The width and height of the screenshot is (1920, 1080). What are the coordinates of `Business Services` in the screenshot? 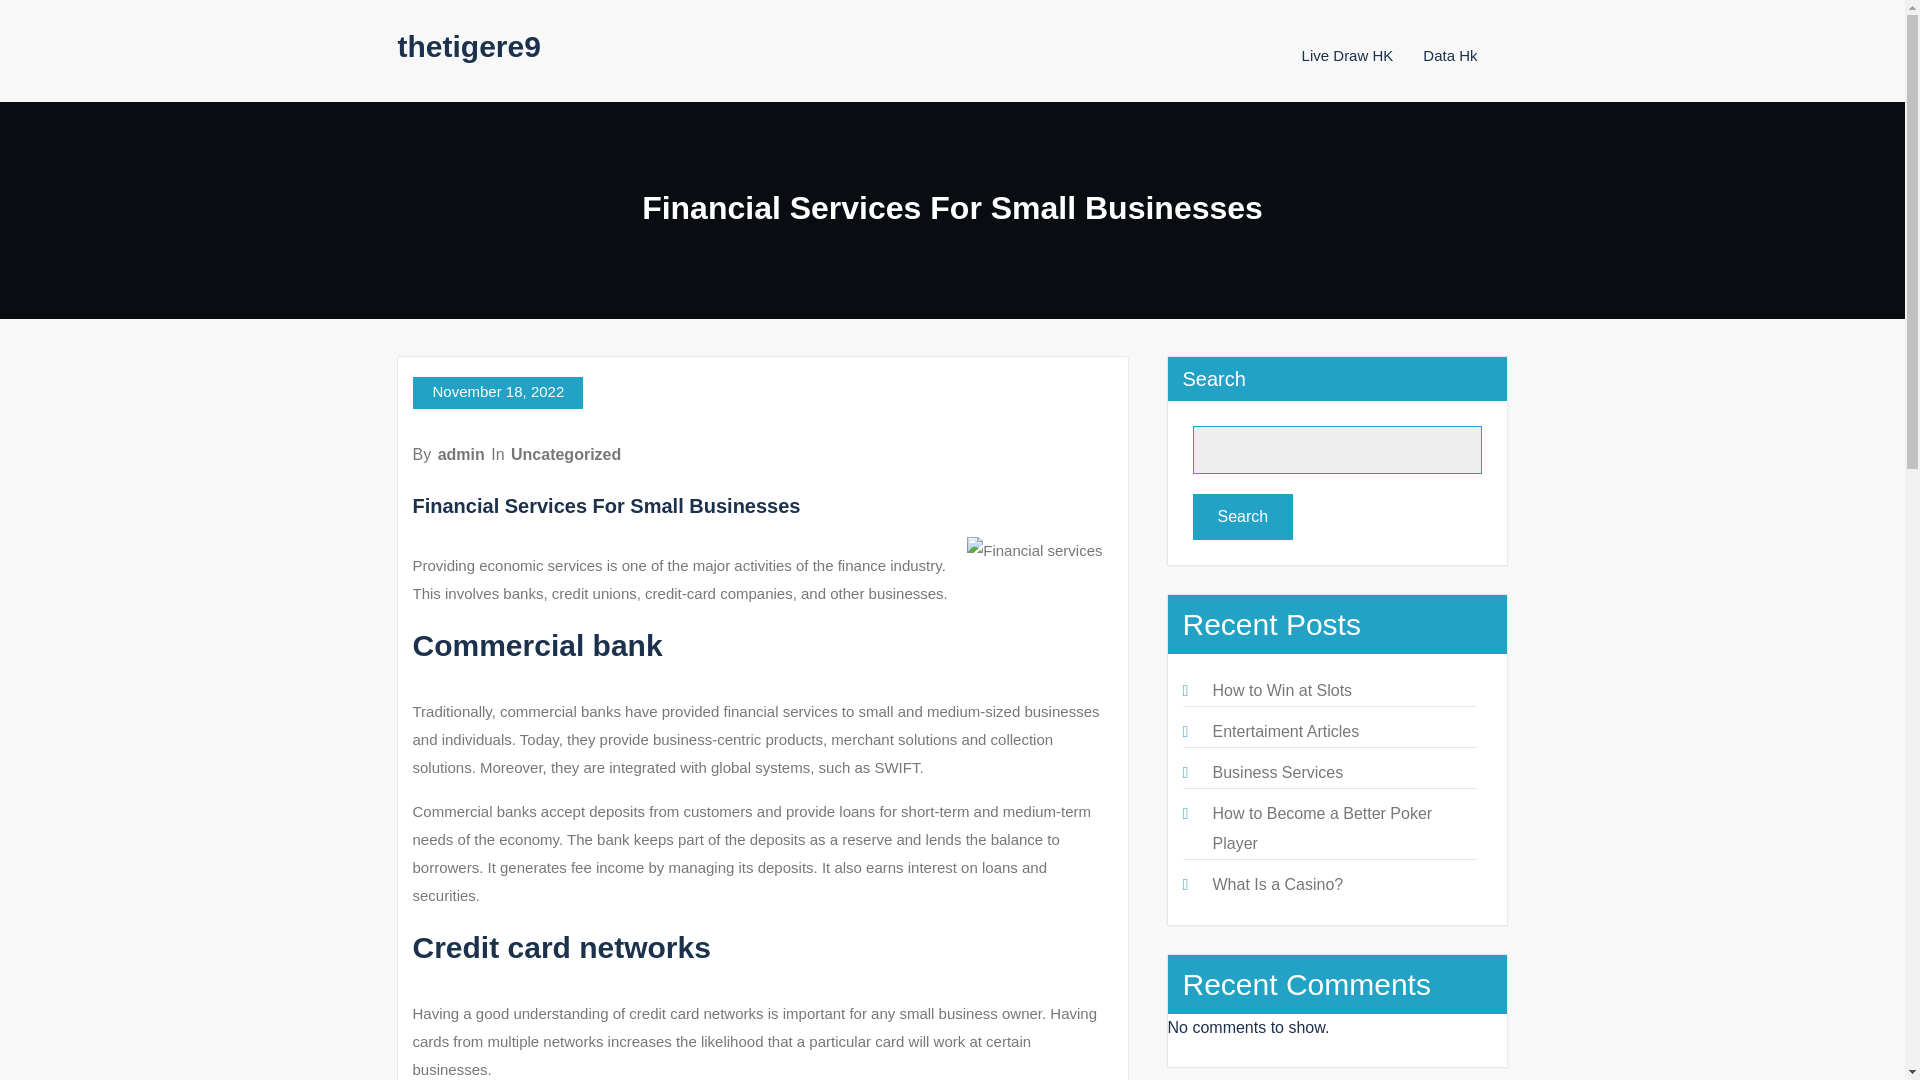 It's located at (1276, 772).